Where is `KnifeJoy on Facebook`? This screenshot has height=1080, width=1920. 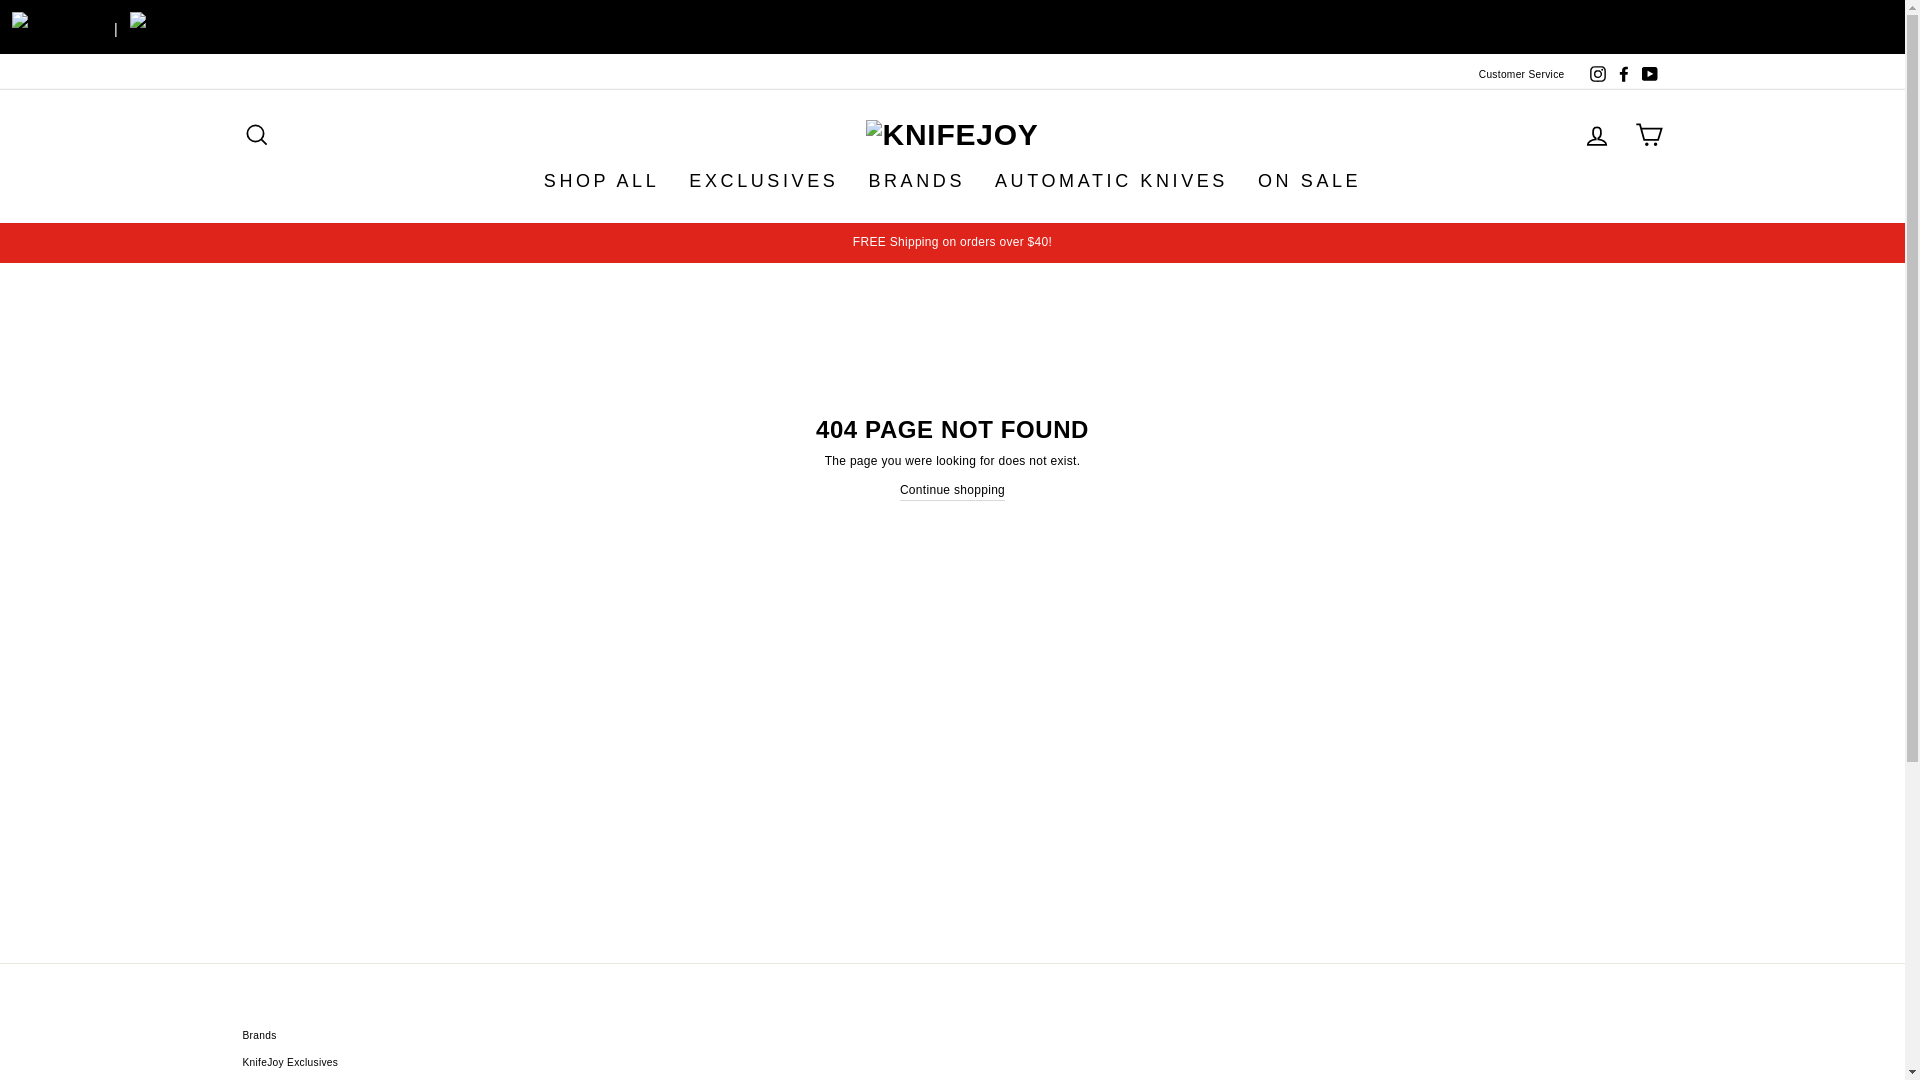 KnifeJoy on Facebook is located at coordinates (1622, 74).